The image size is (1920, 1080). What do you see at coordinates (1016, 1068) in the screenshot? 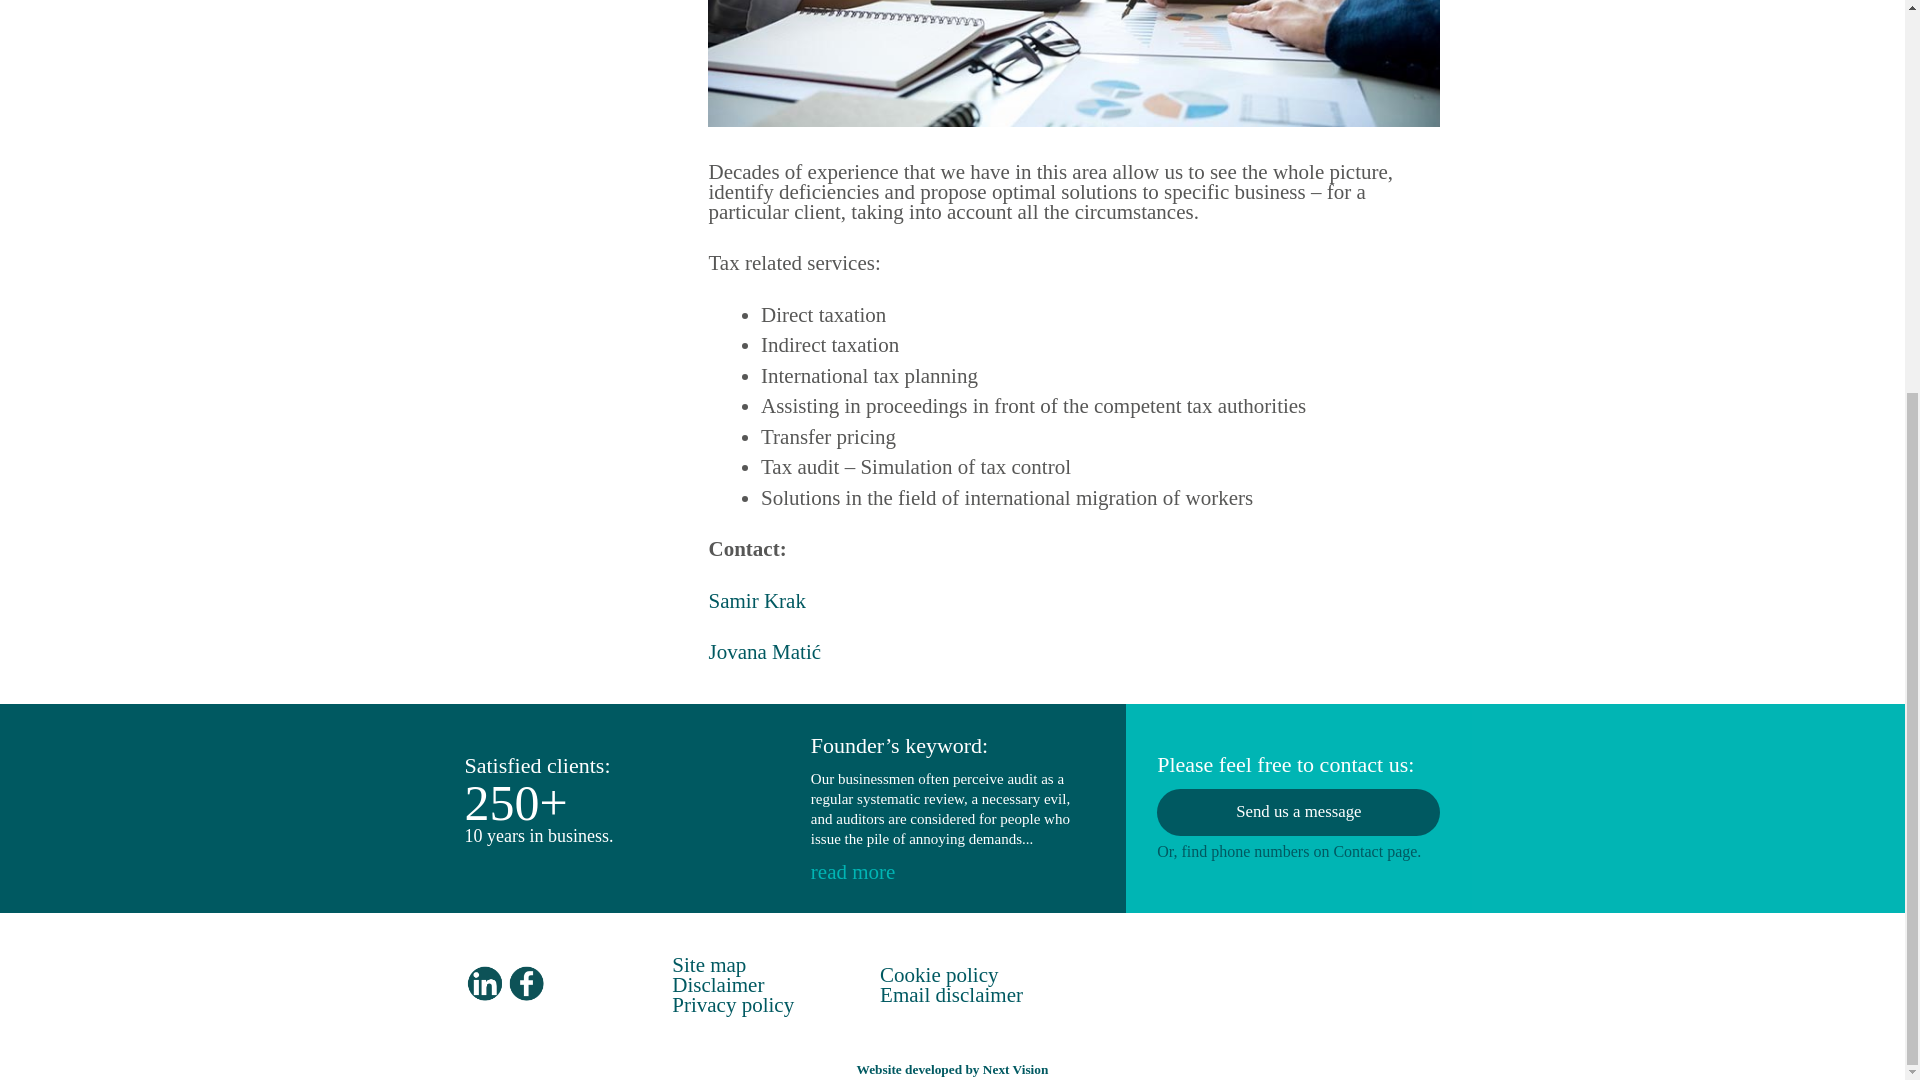
I see `Next Vision` at bounding box center [1016, 1068].